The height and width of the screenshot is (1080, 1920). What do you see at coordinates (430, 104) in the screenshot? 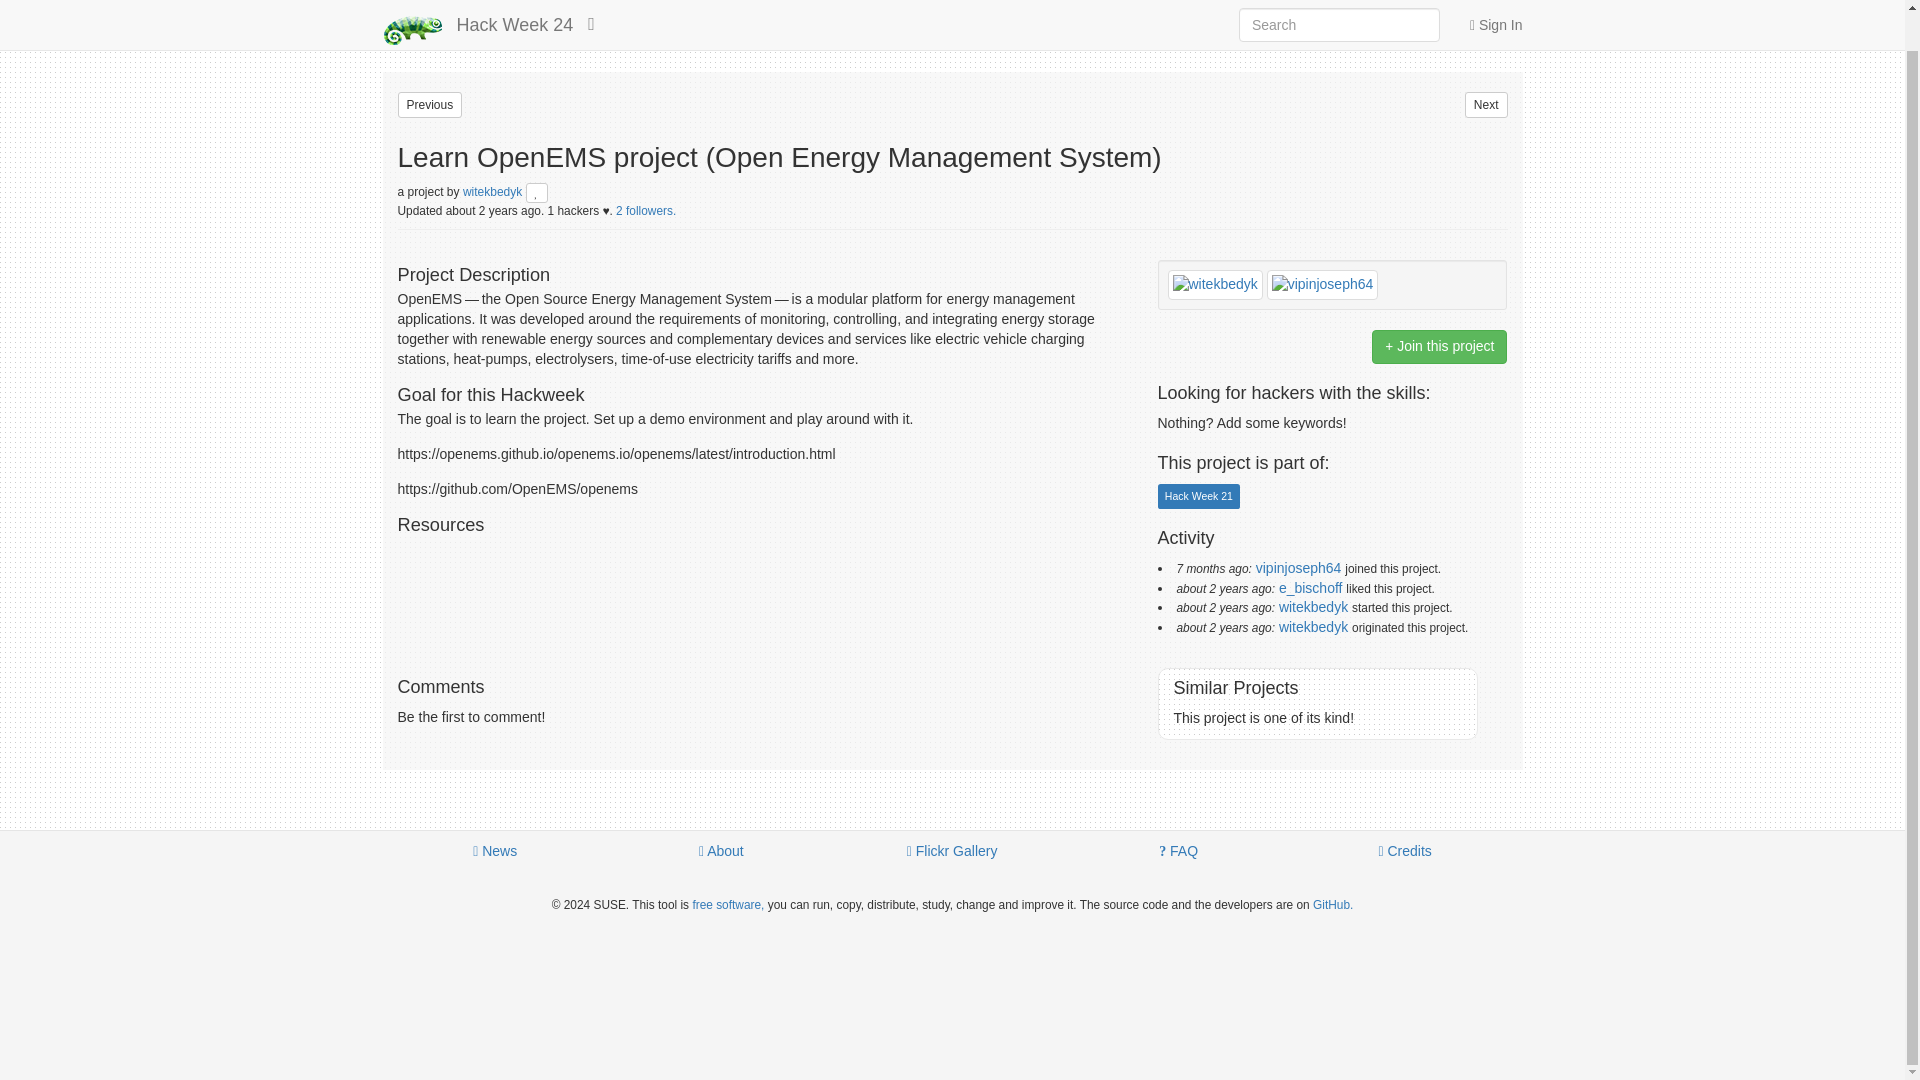
I see `Previous` at bounding box center [430, 104].